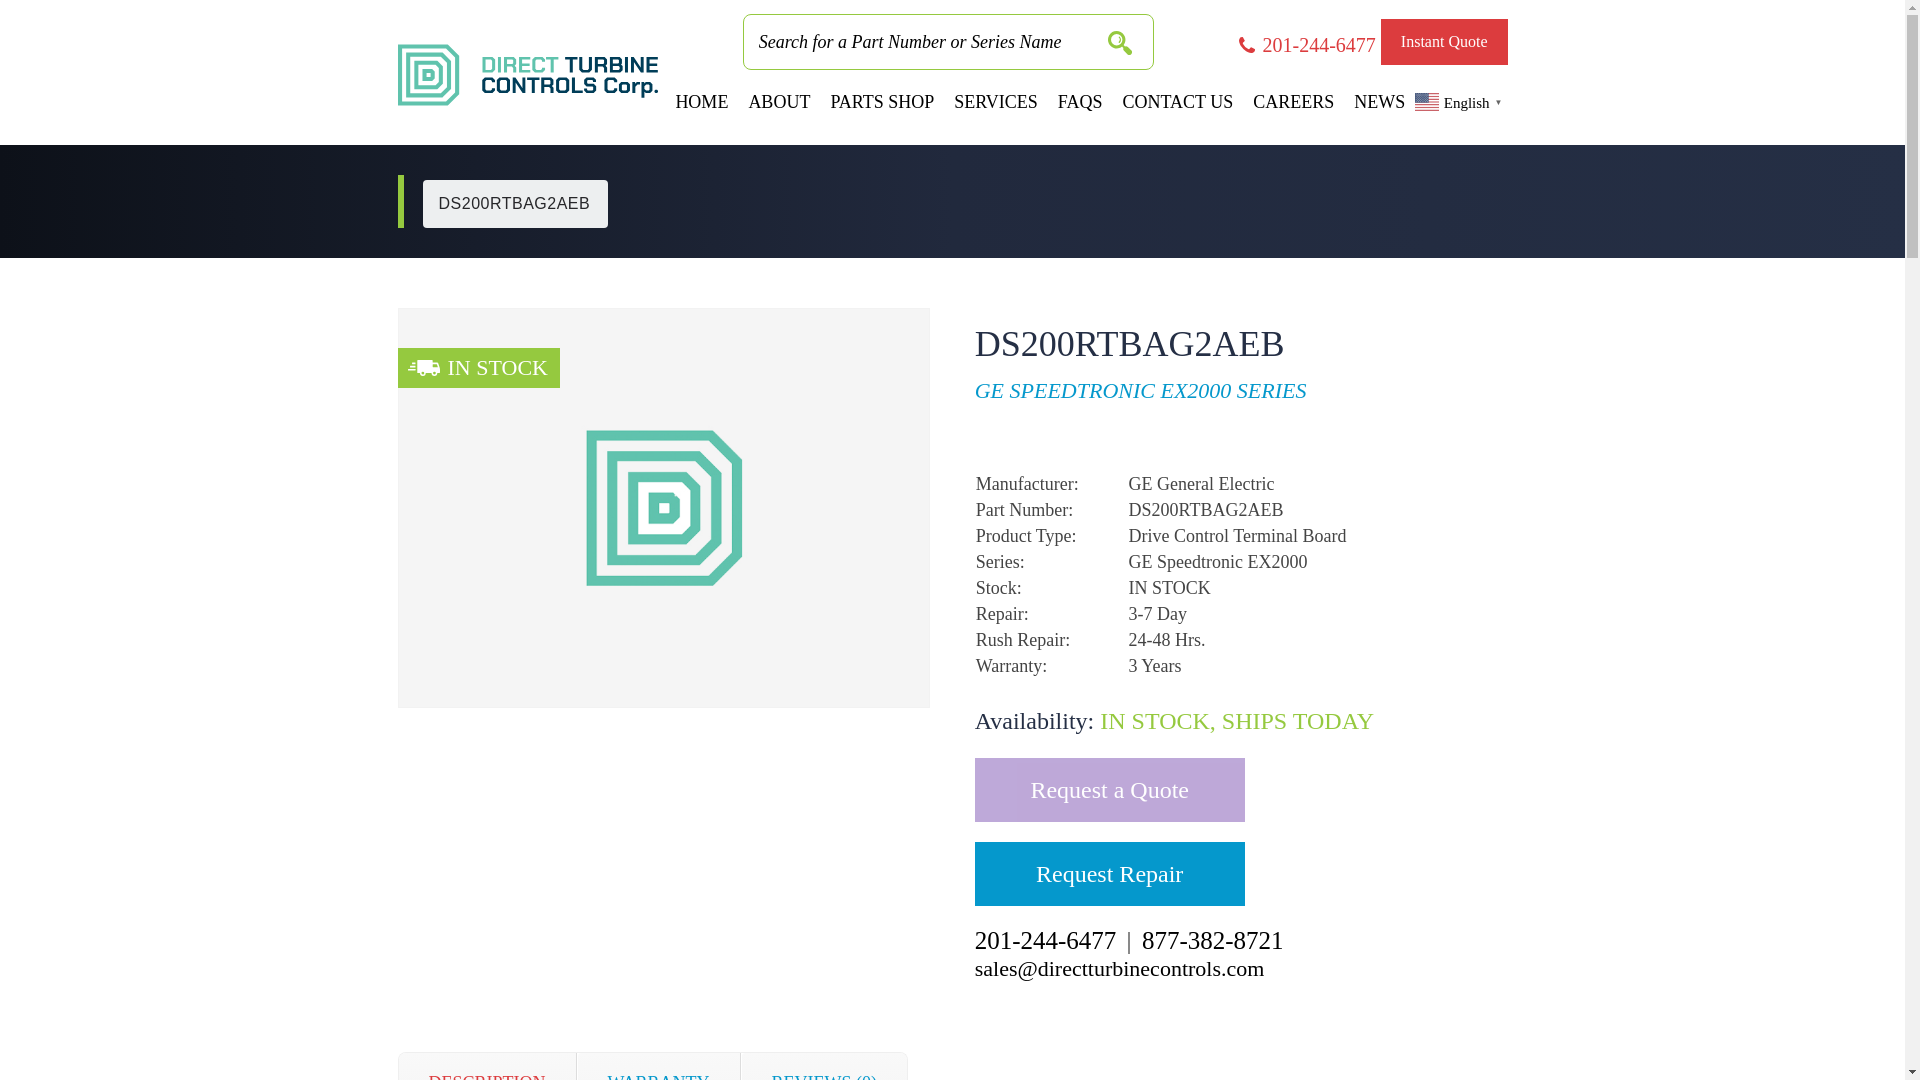 This screenshot has width=1920, height=1080. I want to click on NEWS, so click(1380, 102).